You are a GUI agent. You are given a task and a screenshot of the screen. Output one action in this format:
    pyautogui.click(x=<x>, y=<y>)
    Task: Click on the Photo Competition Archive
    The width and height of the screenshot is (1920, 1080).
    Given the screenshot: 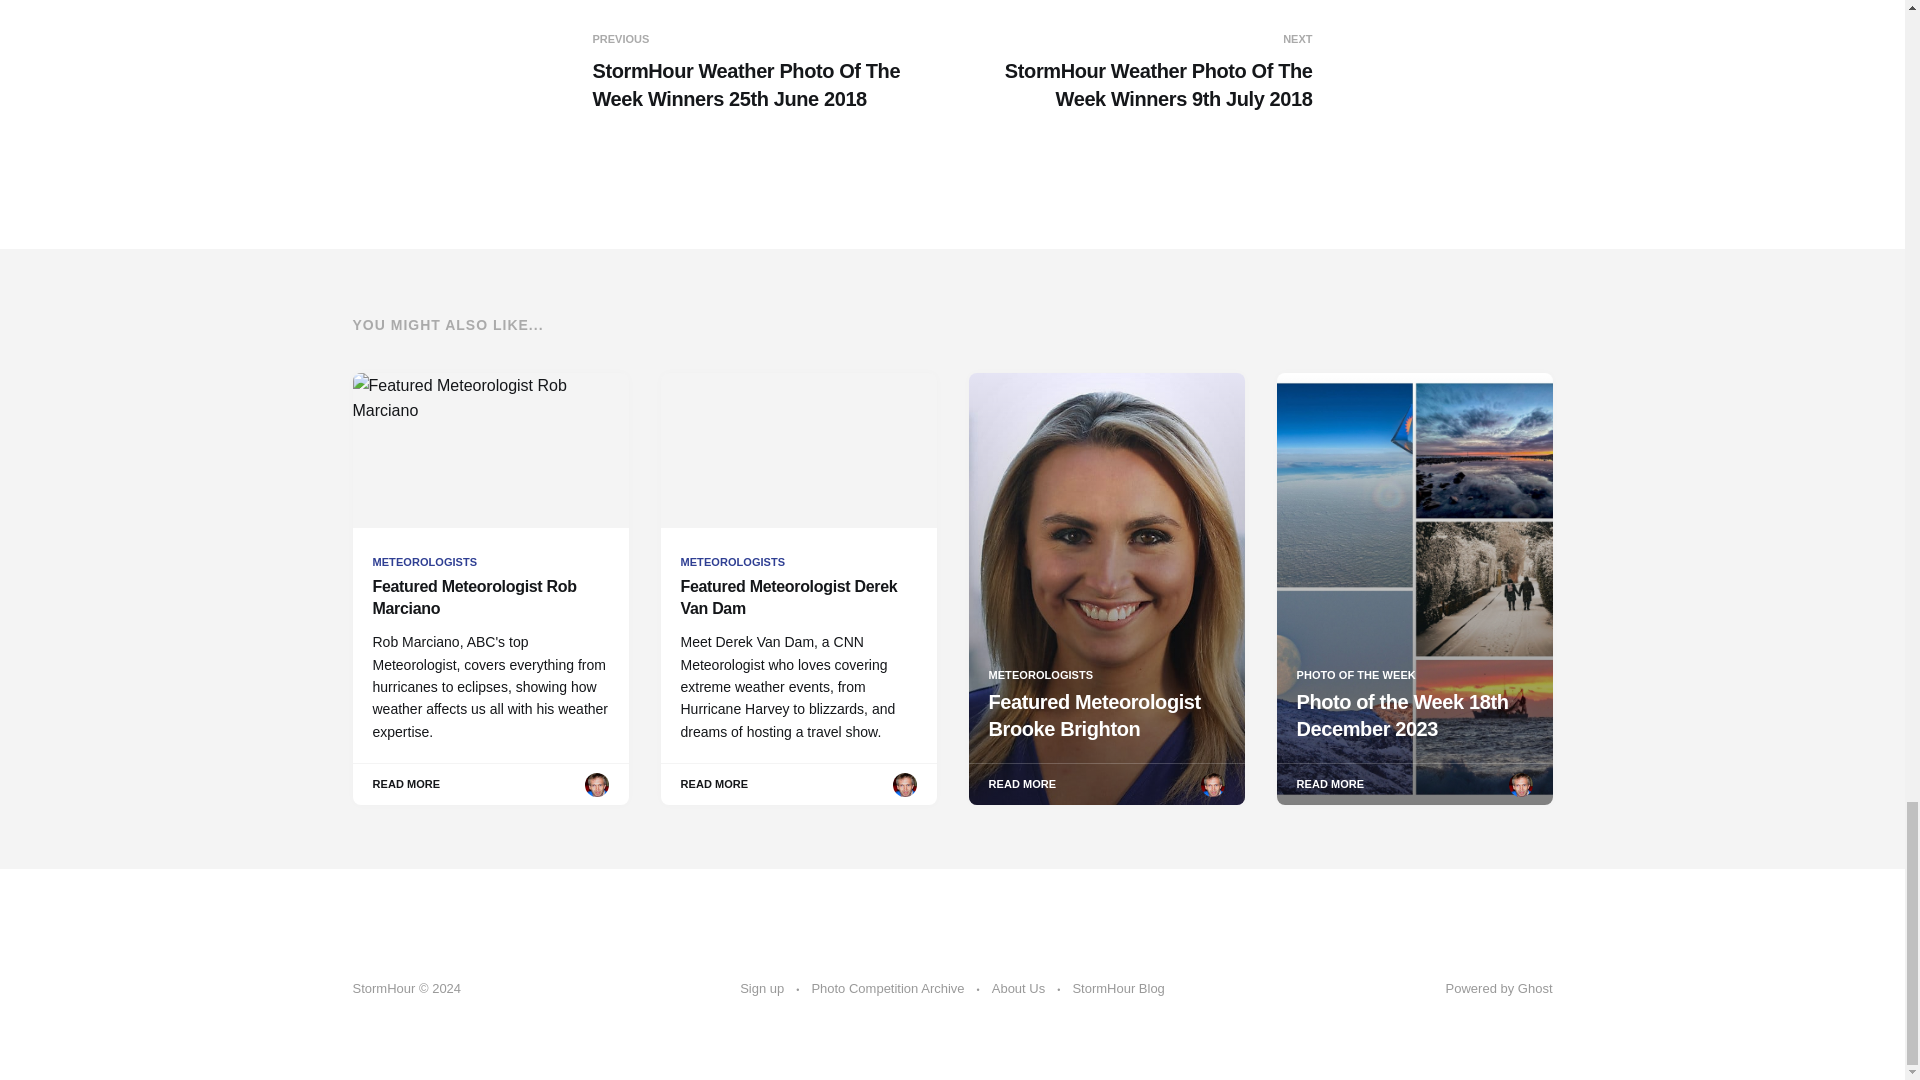 What is the action you would take?
    pyautogui.click(x=886, y=989)
    